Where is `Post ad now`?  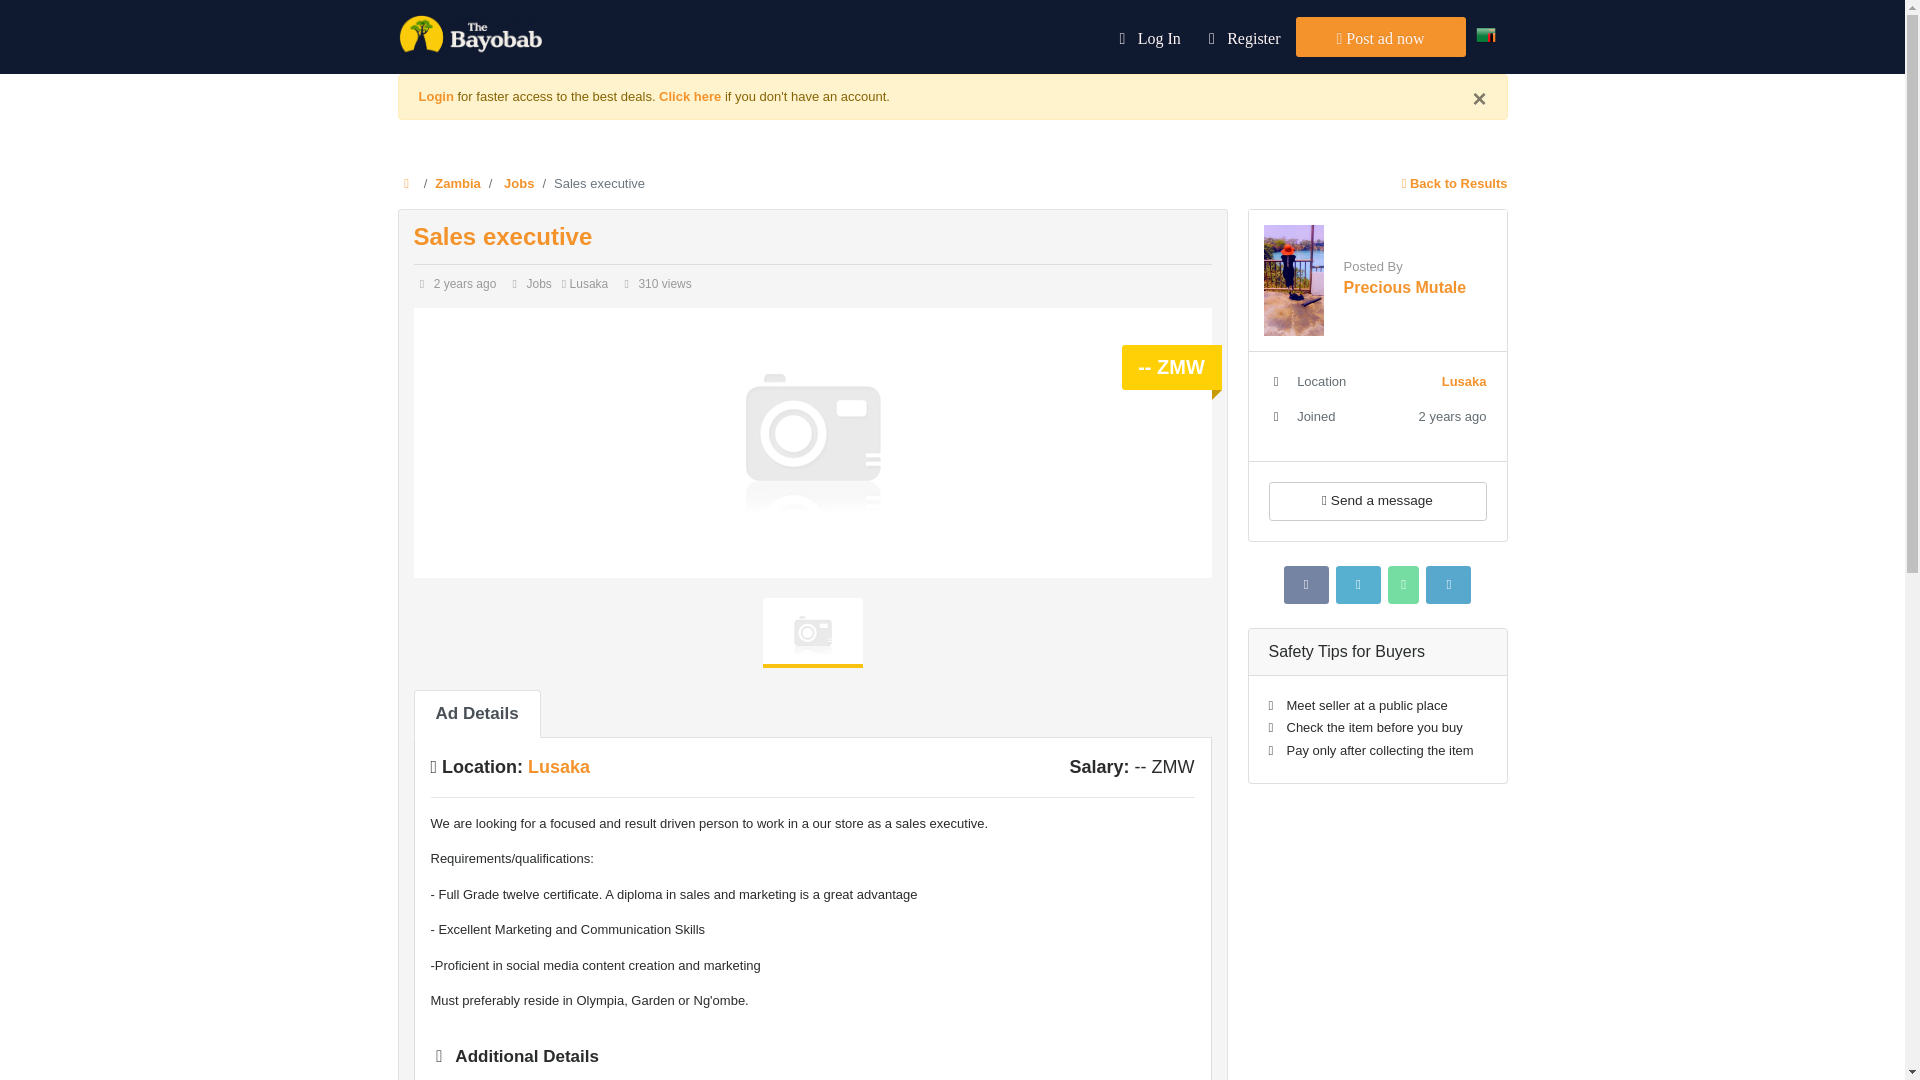
Post ad now is located at coordinates (1381, 37).